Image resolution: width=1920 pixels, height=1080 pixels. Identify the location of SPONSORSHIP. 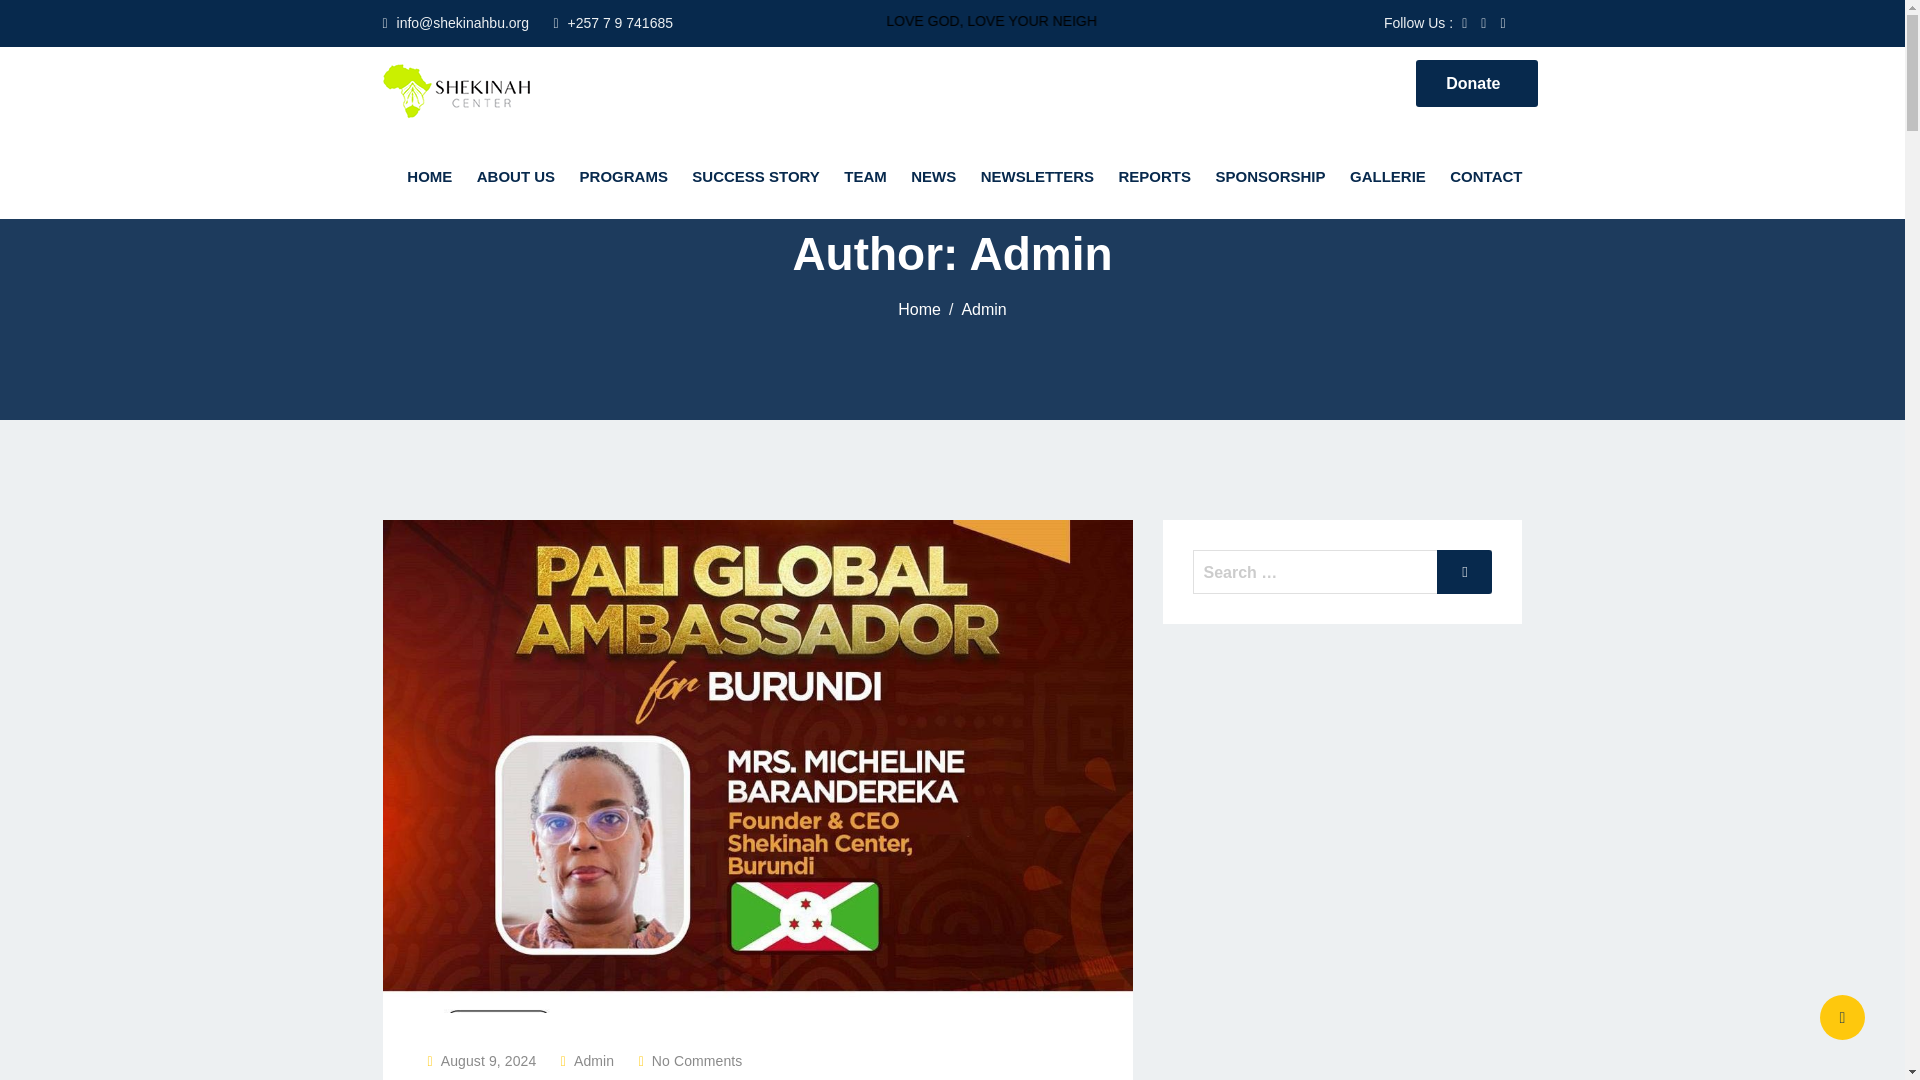
(1270, 177).